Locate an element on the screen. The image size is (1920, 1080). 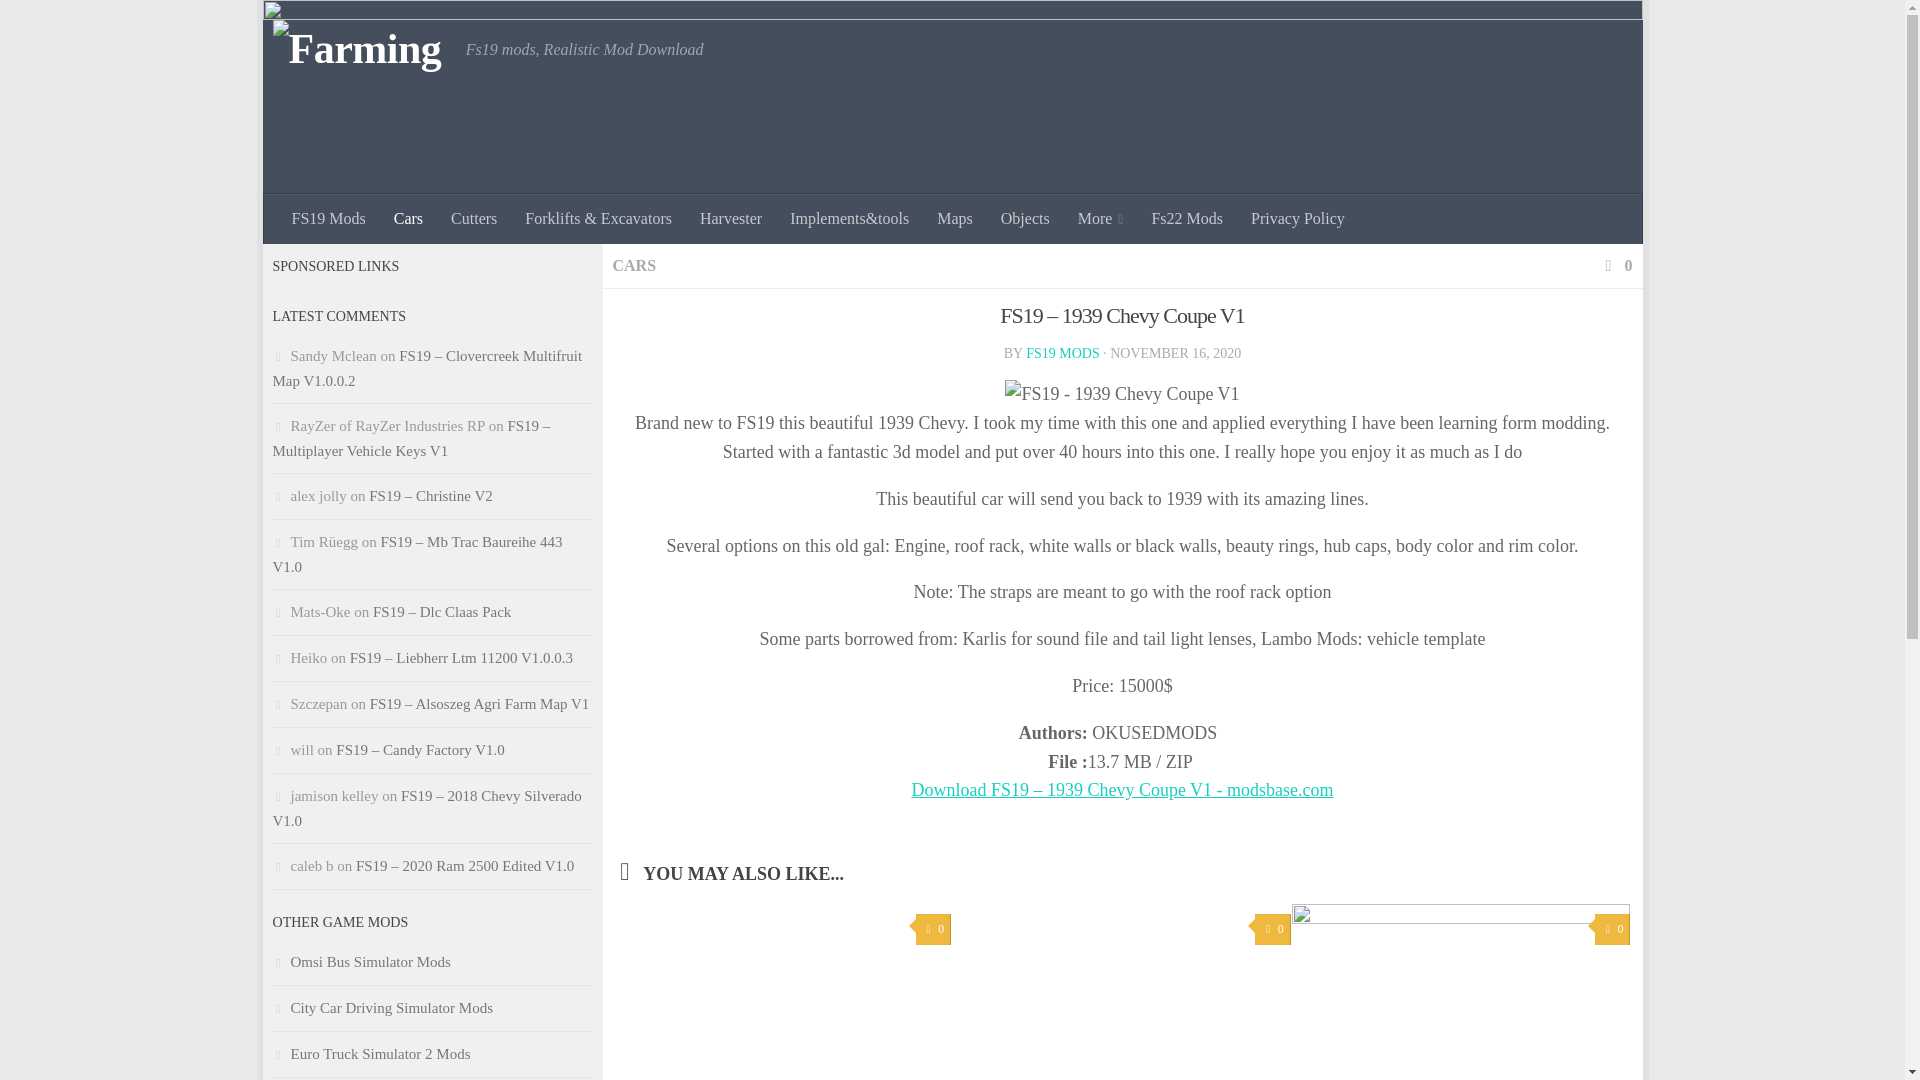
Skip to content is located at coordinates (340, 27).